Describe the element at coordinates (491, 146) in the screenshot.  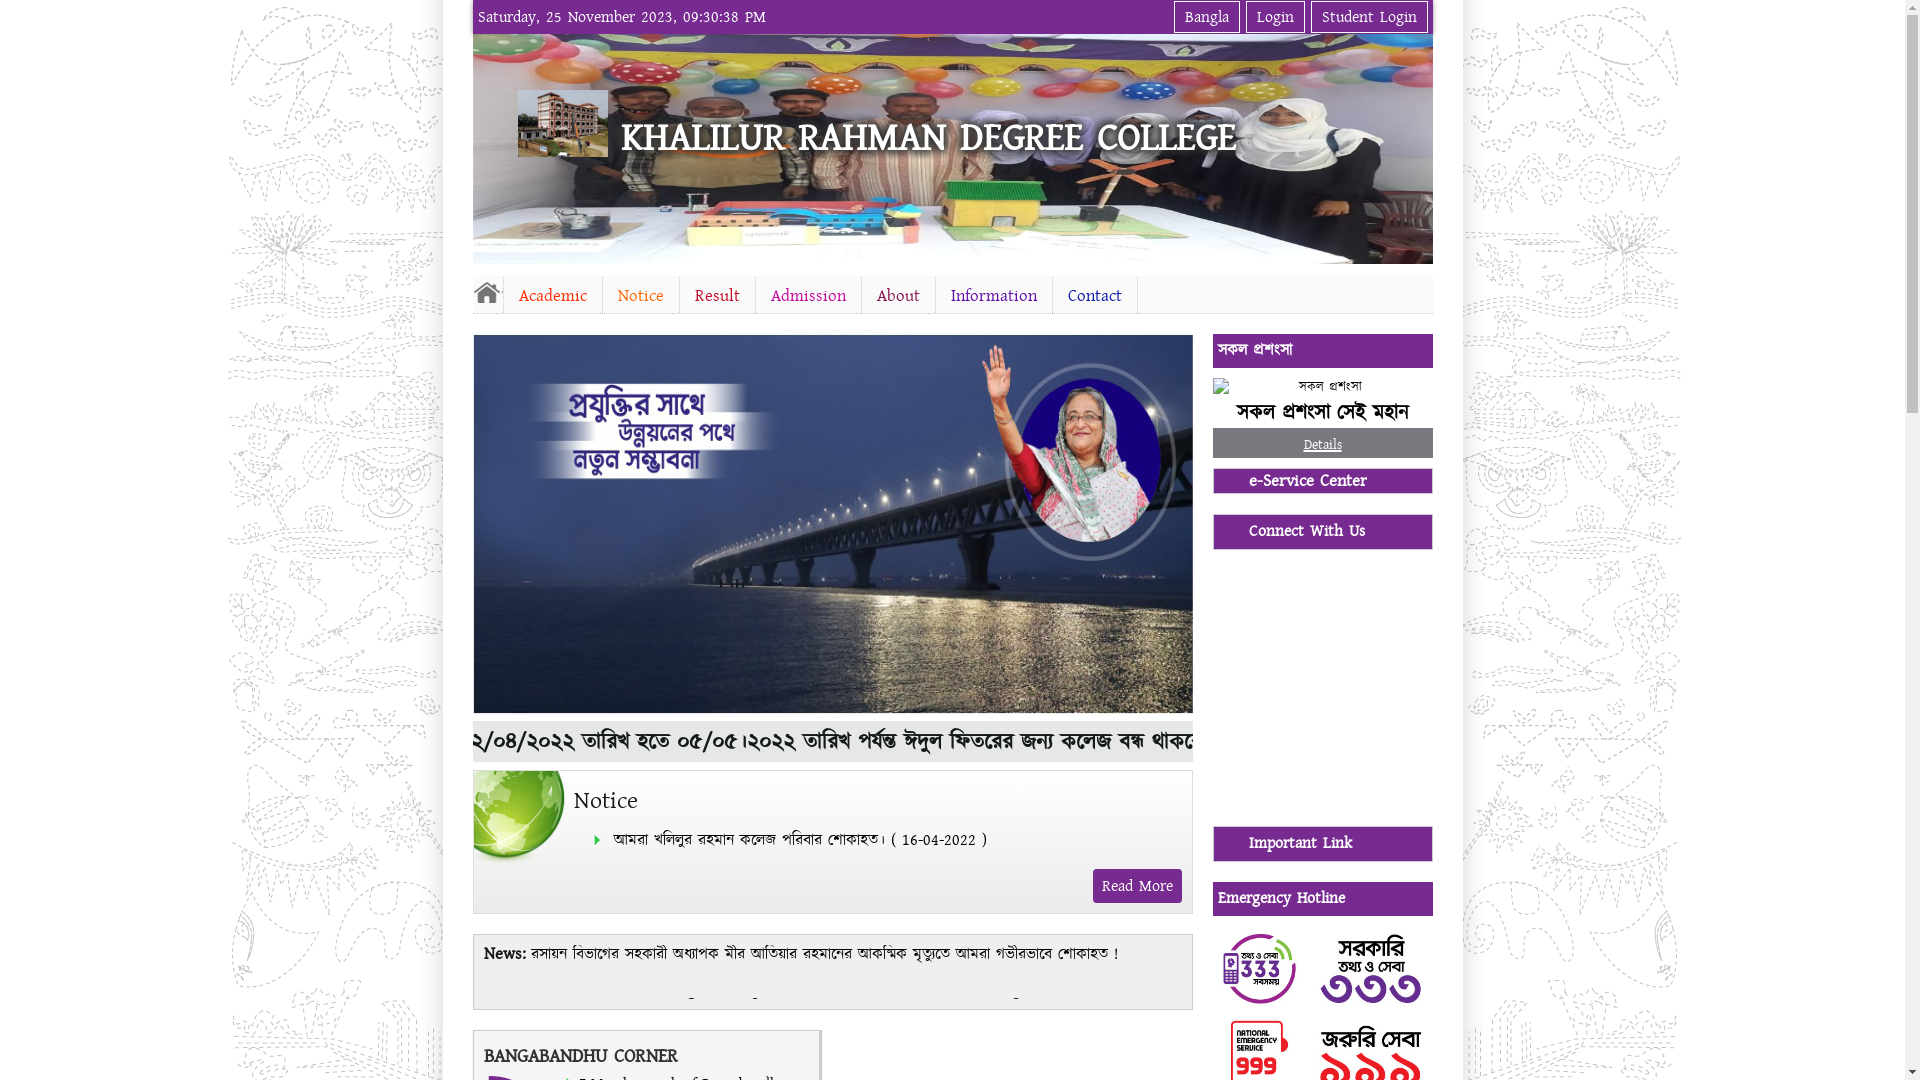
I see `Previous` at that location.